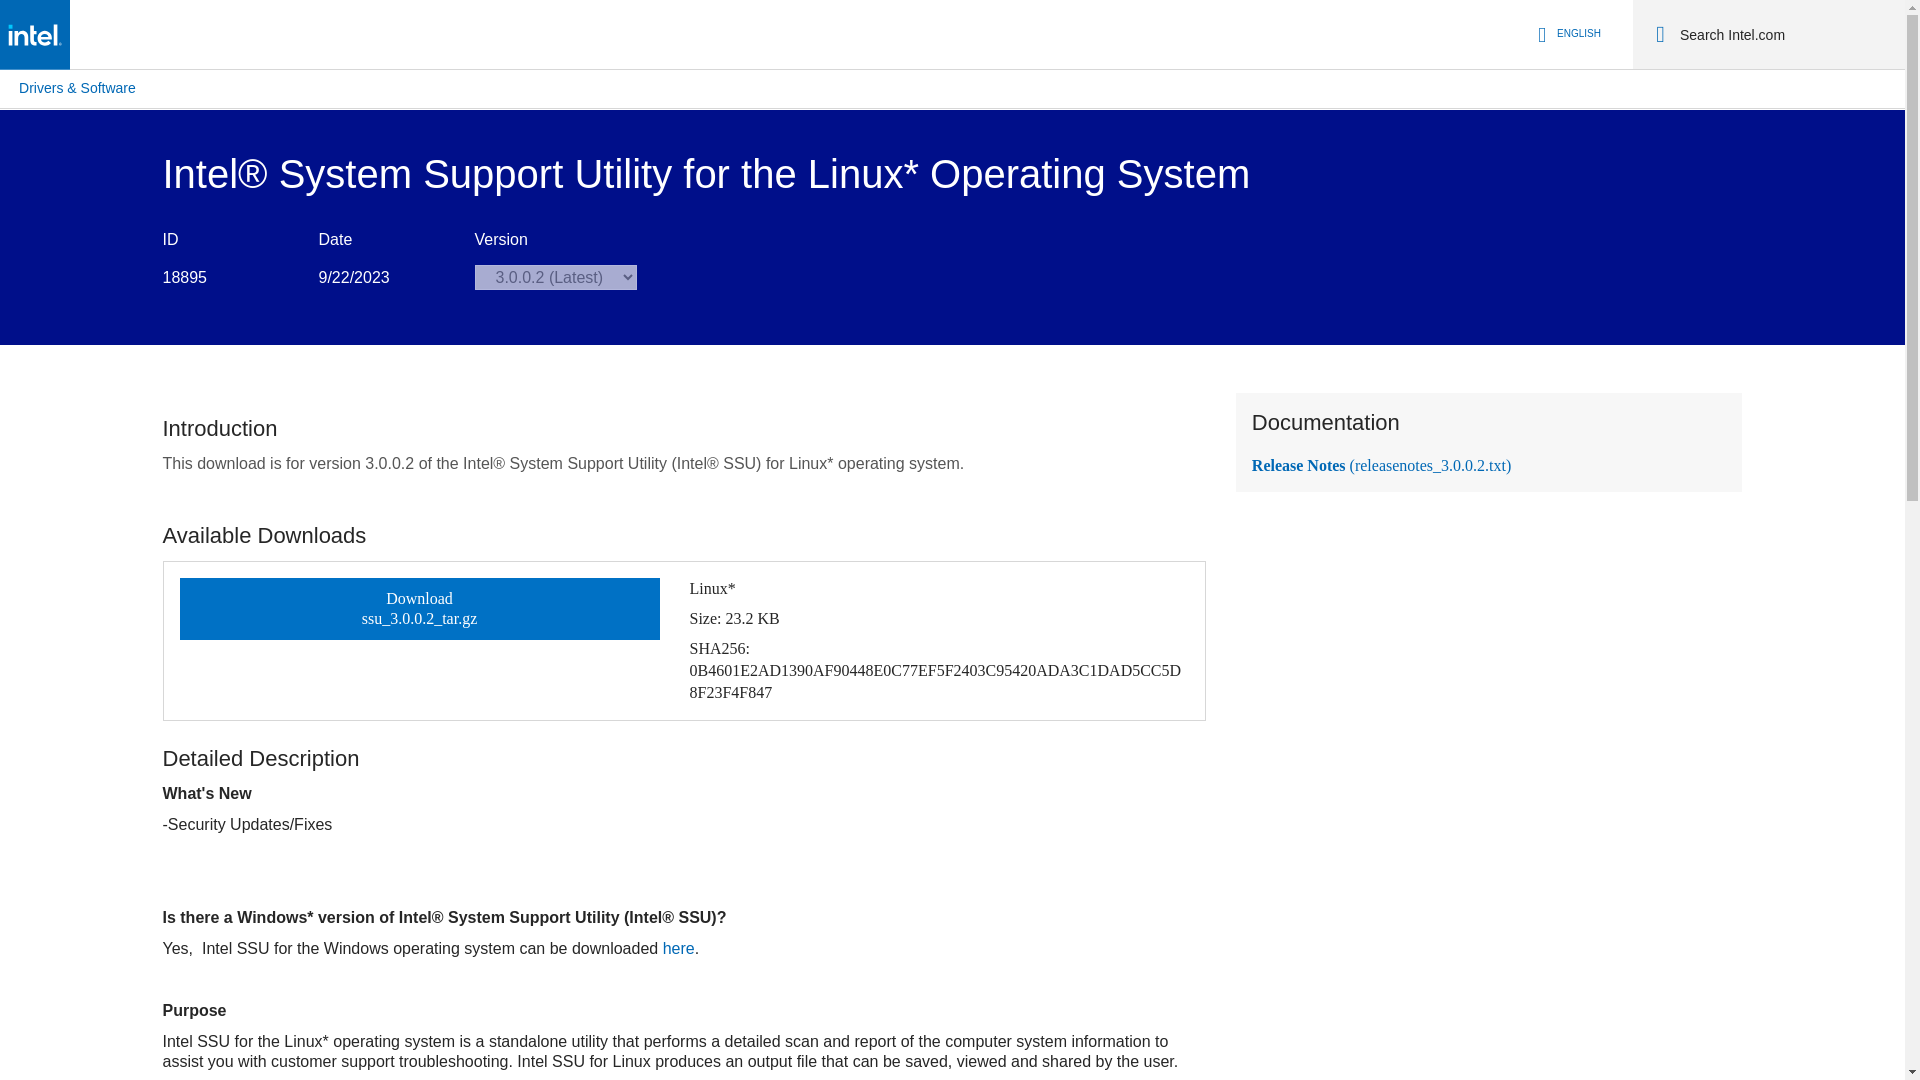 The height and width of the screenshot is (1080, 1920). What do you see at coordinates (1566, 34) in the screenshot?
I see `ENGLISH` at bounding box center [1566, 34].